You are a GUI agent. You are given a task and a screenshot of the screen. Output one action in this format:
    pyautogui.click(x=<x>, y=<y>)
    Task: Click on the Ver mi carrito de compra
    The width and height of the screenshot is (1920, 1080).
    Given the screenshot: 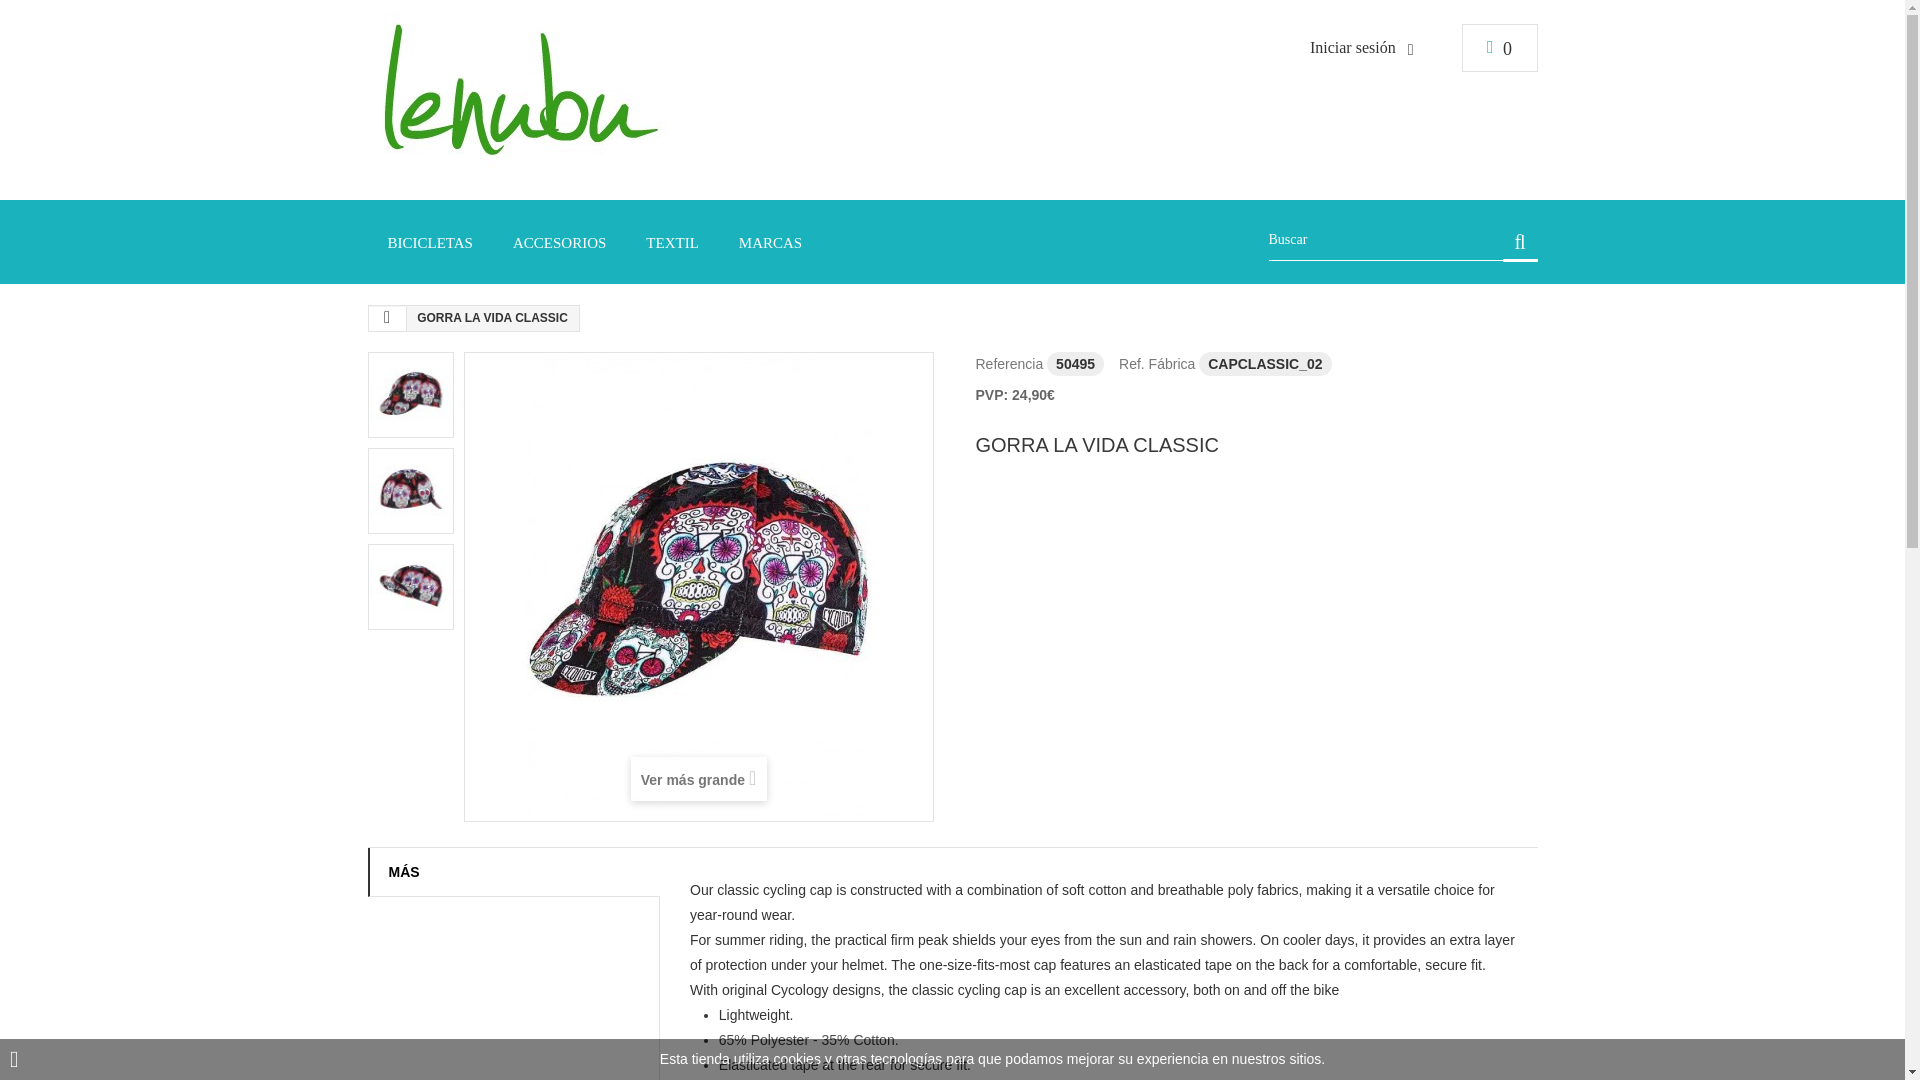 What is the action you would take?
    pyautogui.click(x=1499, y=48)
    